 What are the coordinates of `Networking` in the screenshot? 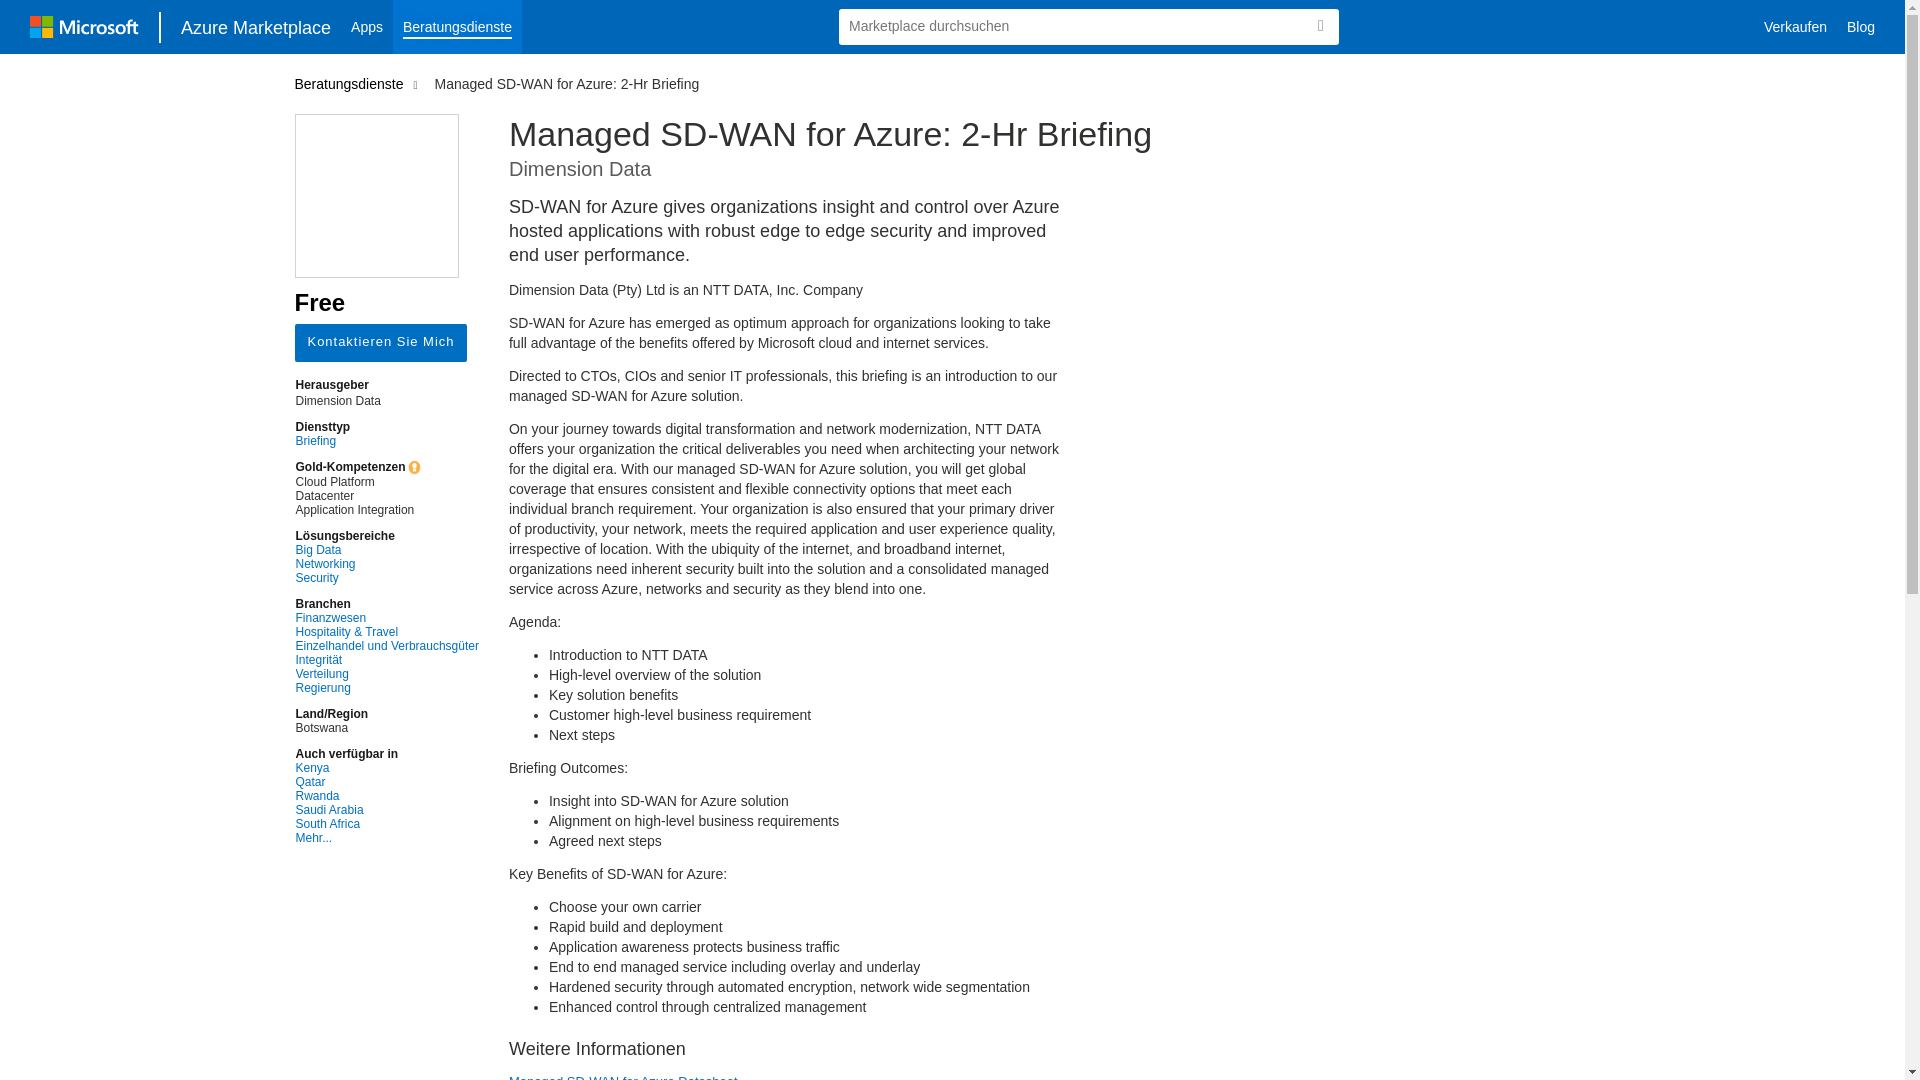 It's located at (386, 564).